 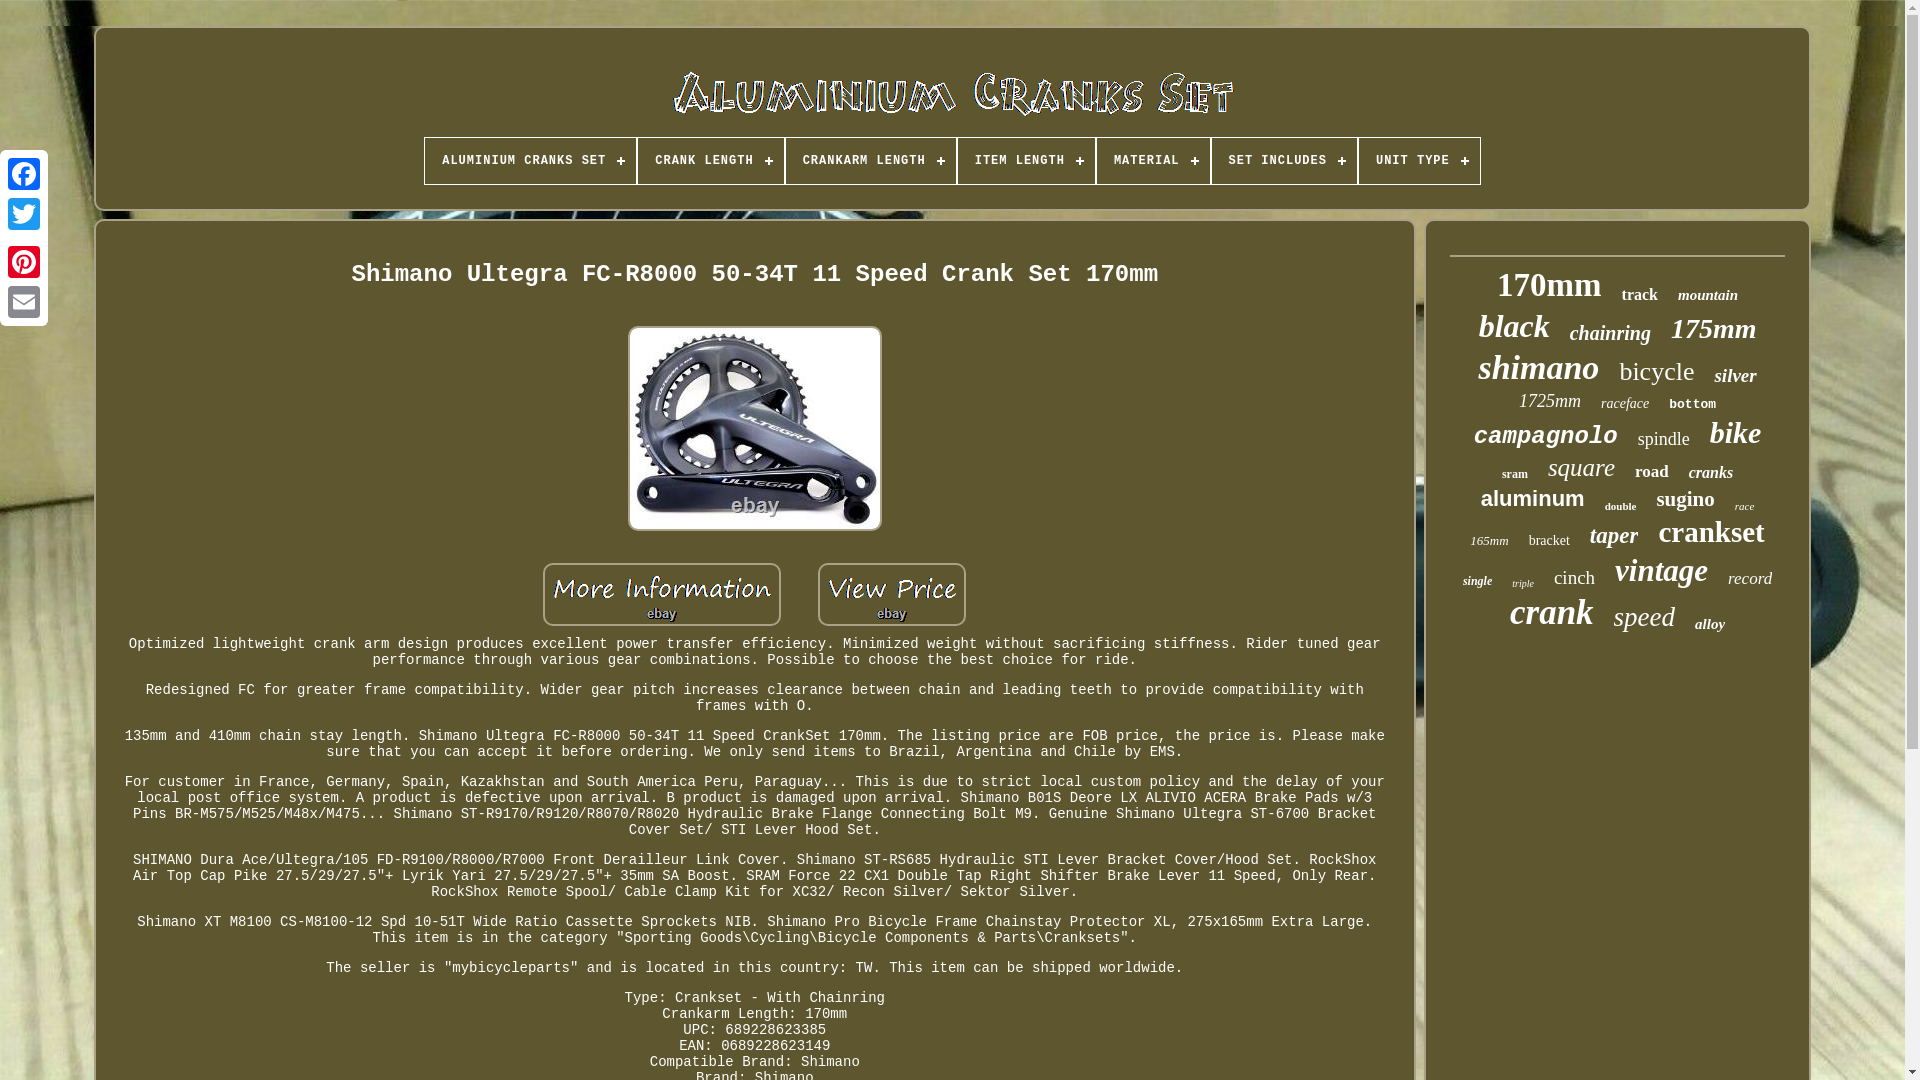 What do you see at coordinates (530, 160) in the screenshot?
I see `ALUMINIUM CRANKS SET` at bounding box center [530, 160].